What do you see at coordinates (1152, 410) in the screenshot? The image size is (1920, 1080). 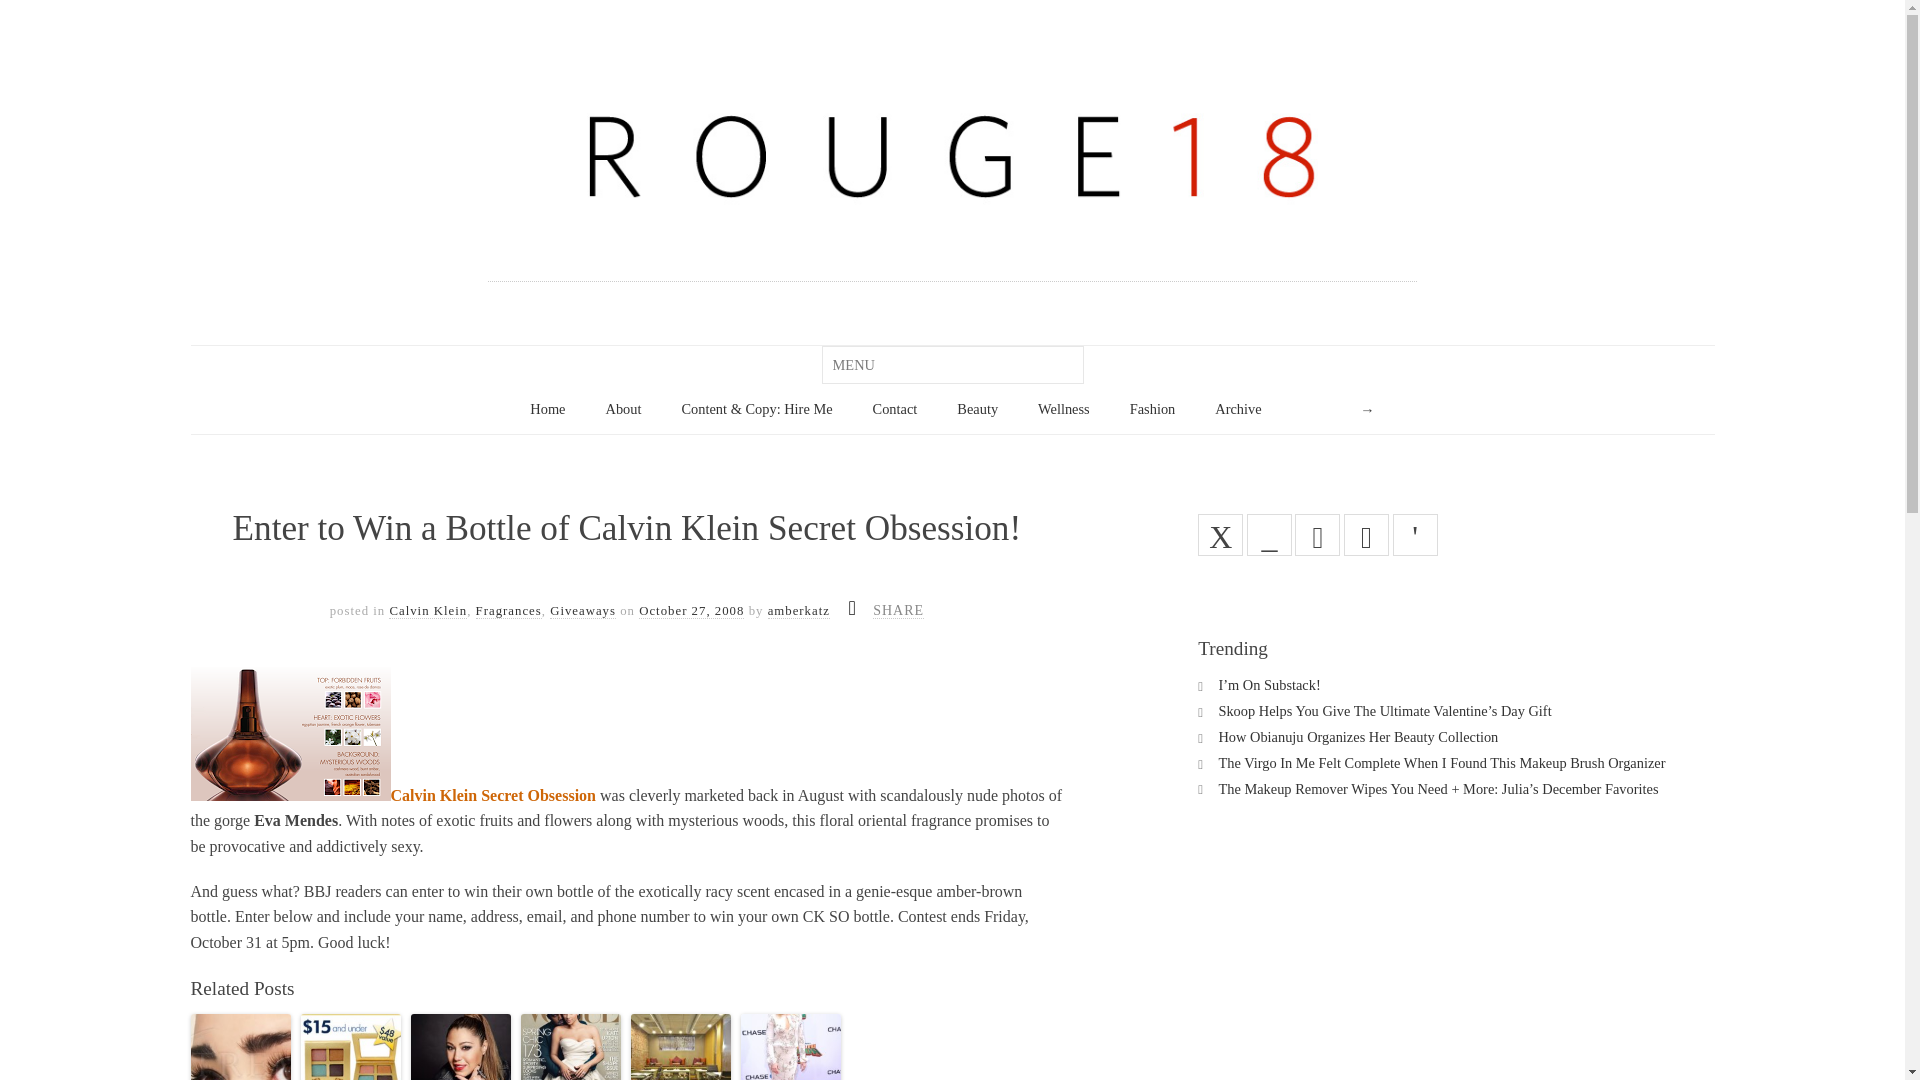 I see `Fashion` at bounding box center [1152, 410].